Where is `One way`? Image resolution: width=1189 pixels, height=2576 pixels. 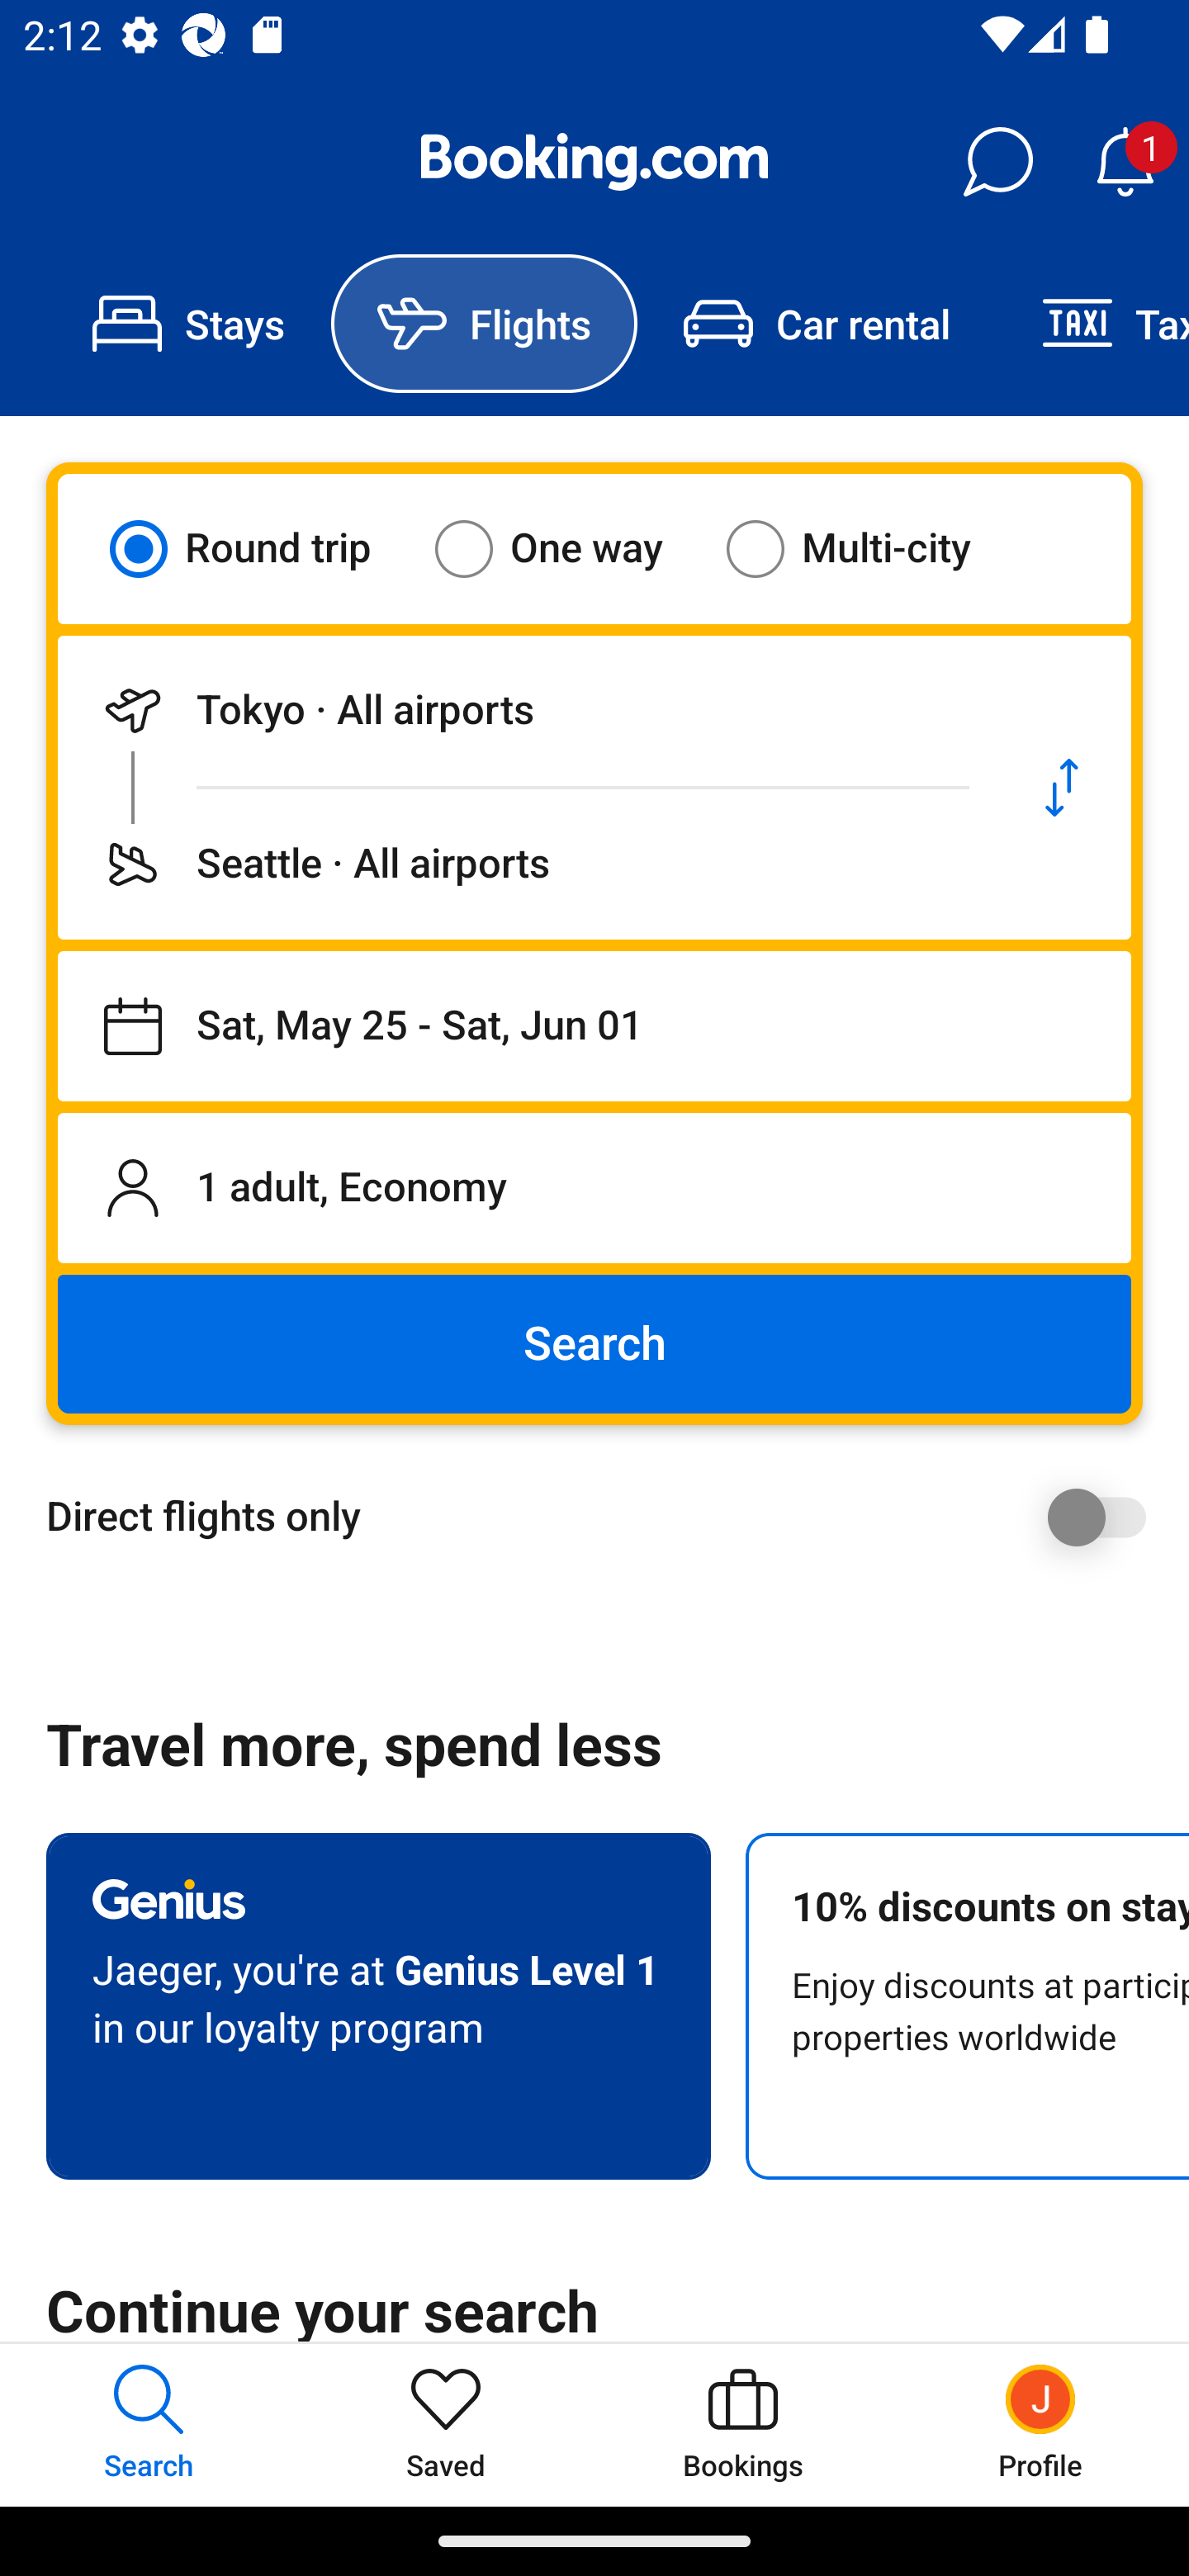 One way is located at coordinates (569, 548).